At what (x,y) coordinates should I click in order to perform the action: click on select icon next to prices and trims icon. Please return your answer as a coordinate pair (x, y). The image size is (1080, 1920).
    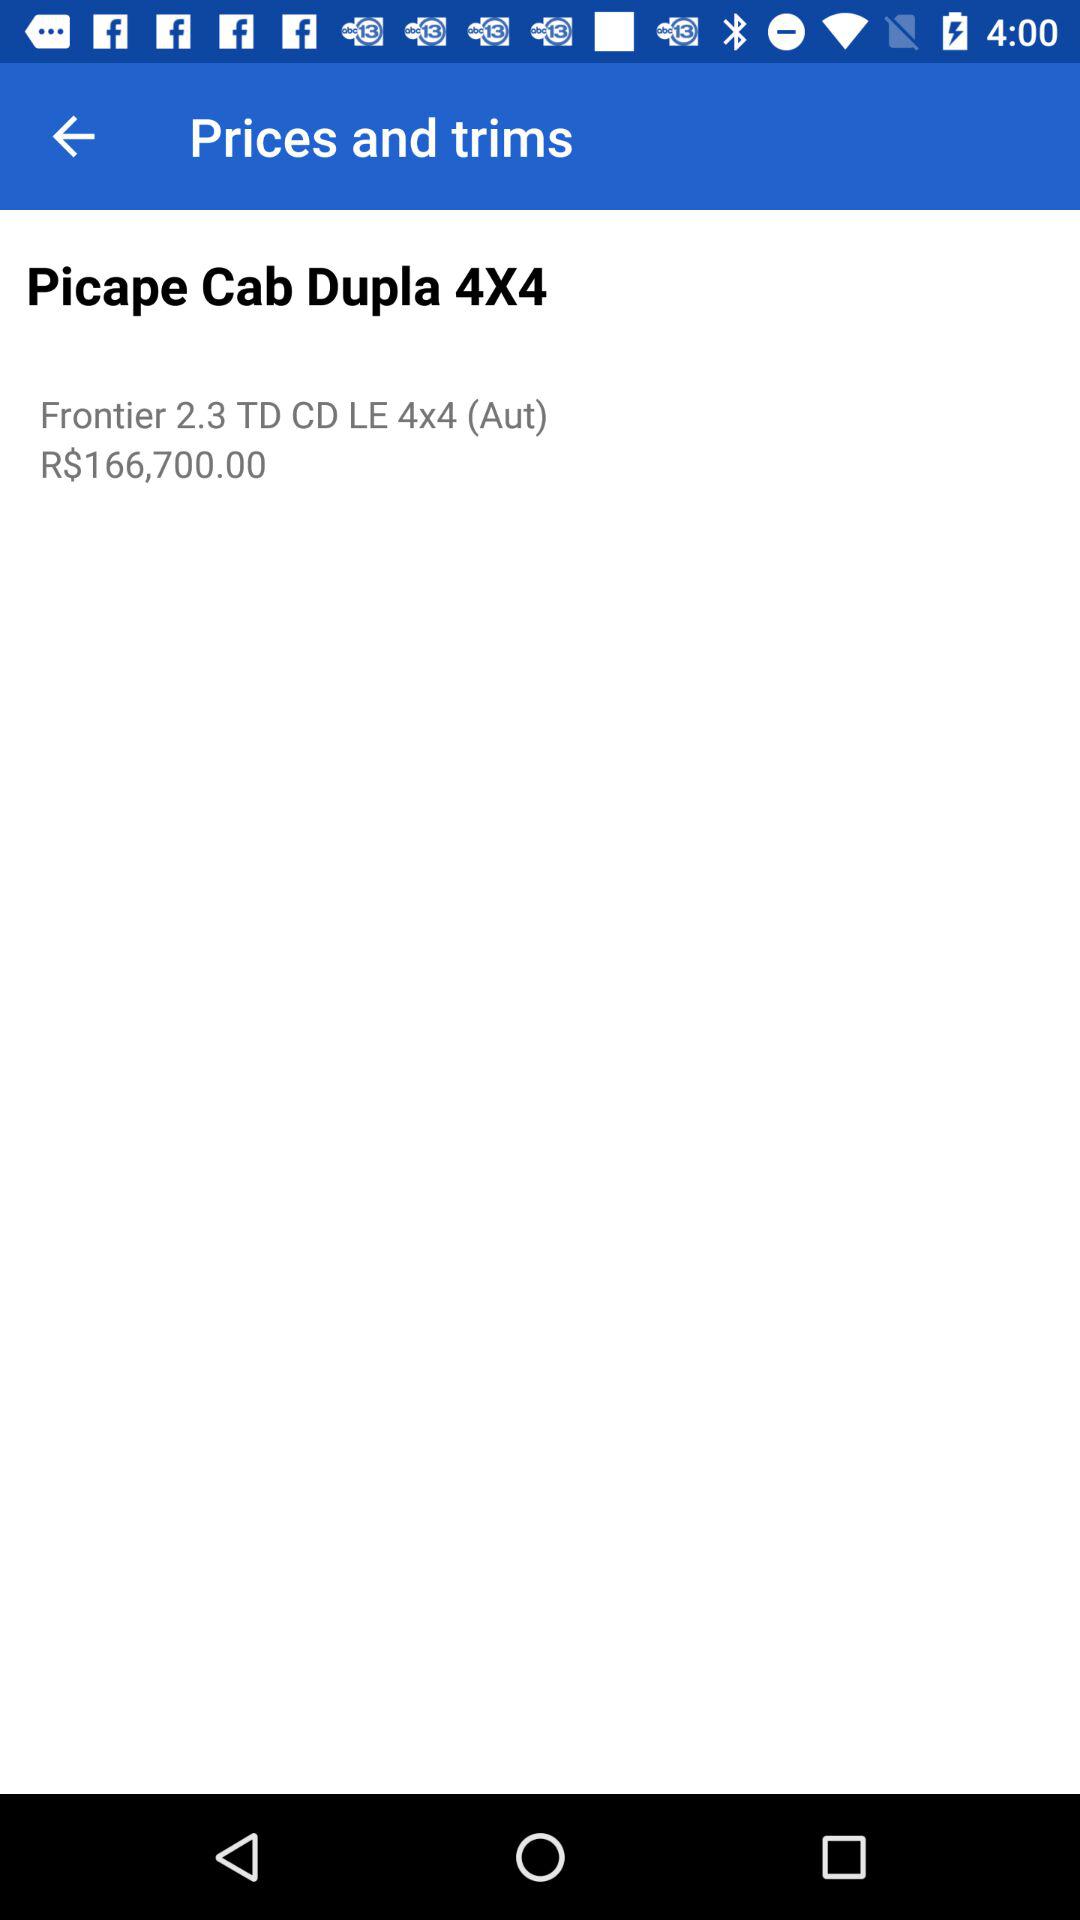
    Looking at the image, I should click on (73, 136).